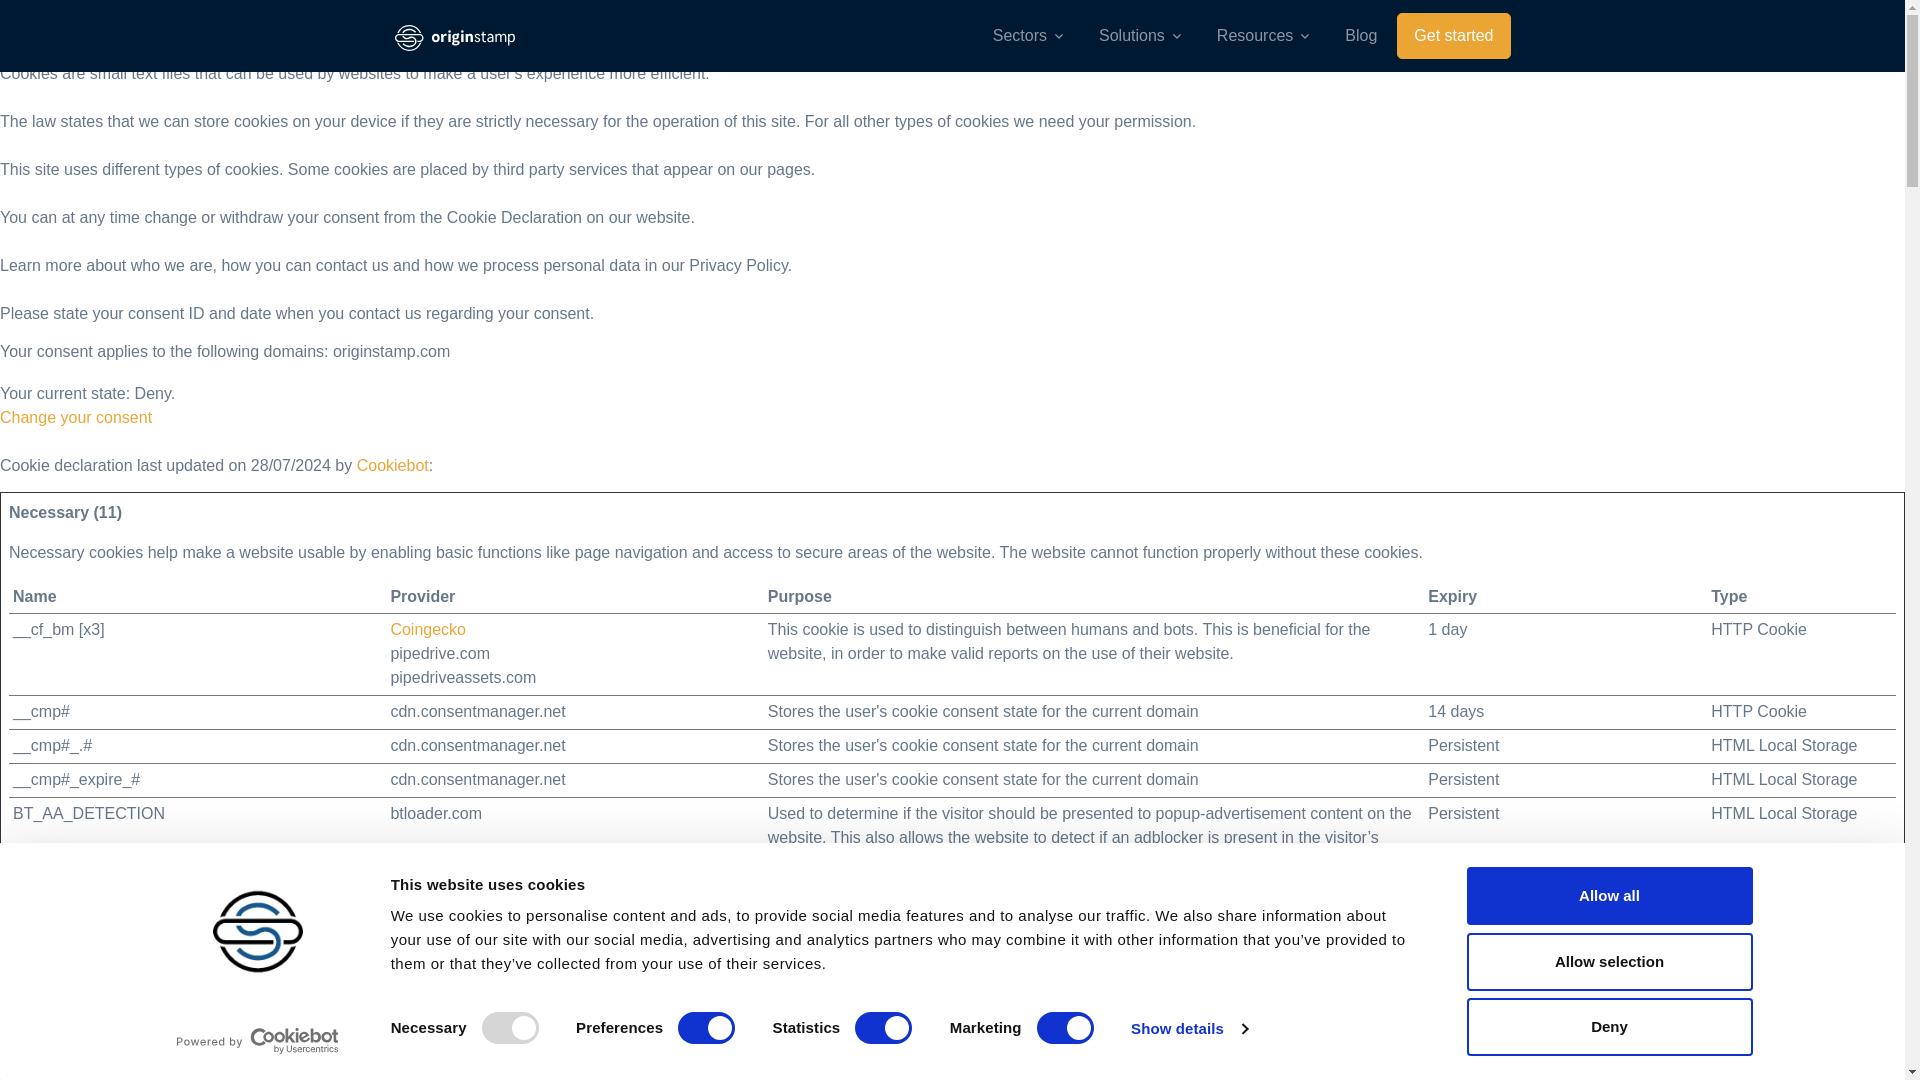 Image resolution: width=1920 pixels, height=1080 pixels. I want to click on Coingecko, so click(428, 630).